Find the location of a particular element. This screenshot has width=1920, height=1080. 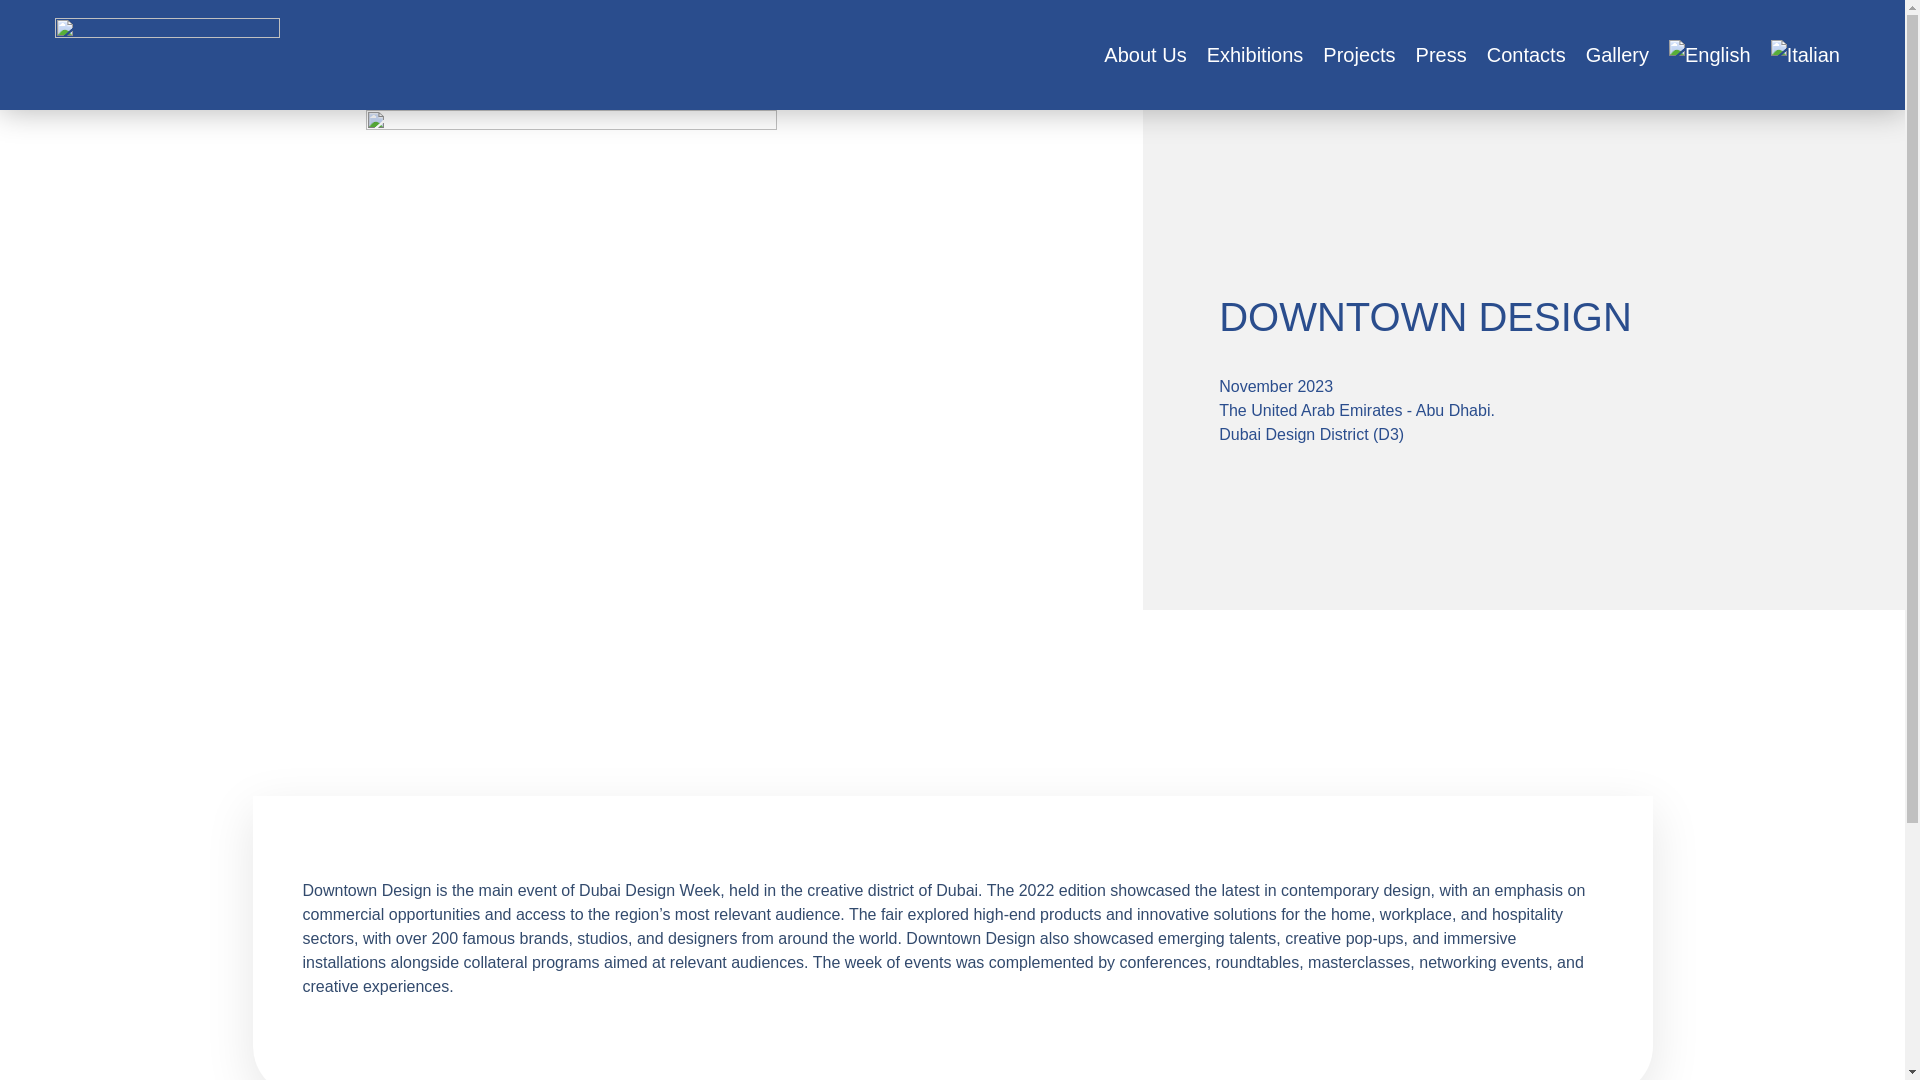

Projects is located at coordinates (1359, 54).